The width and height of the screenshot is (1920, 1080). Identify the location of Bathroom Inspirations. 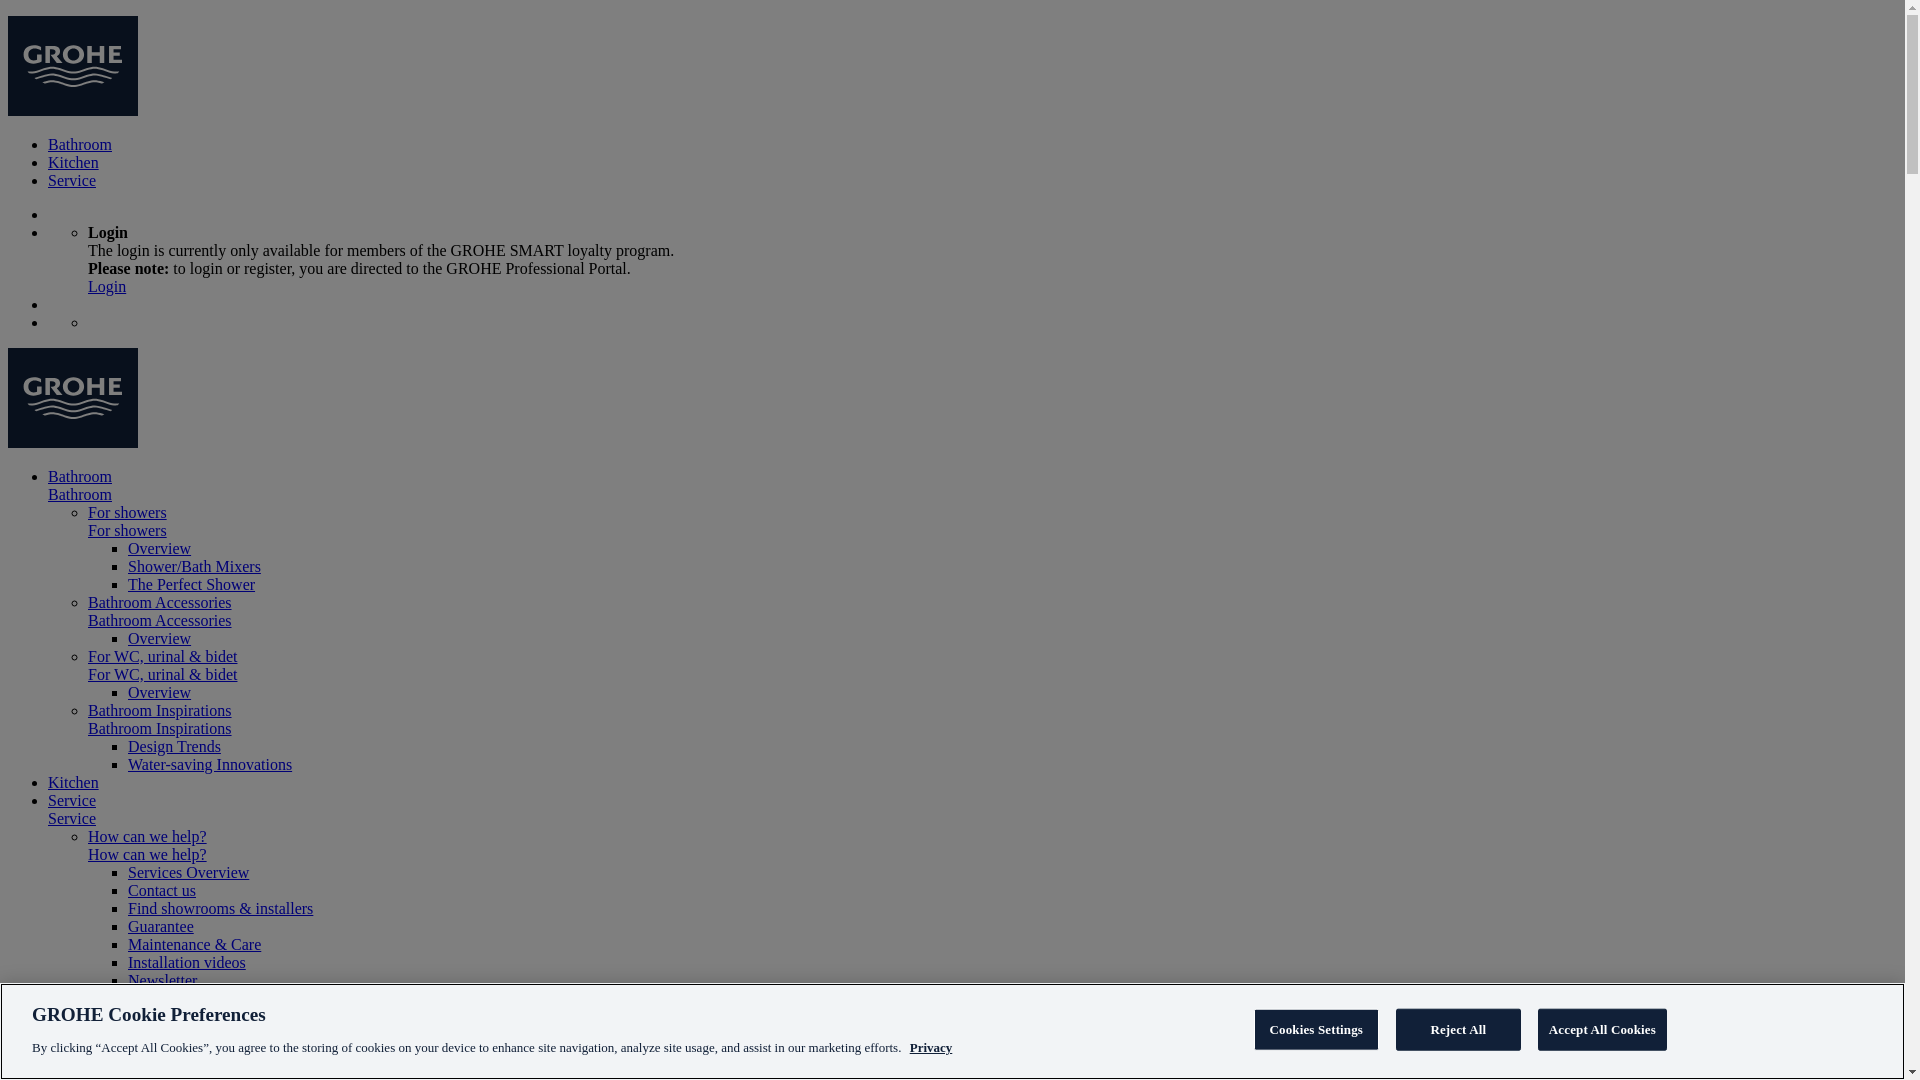
(160, 728).